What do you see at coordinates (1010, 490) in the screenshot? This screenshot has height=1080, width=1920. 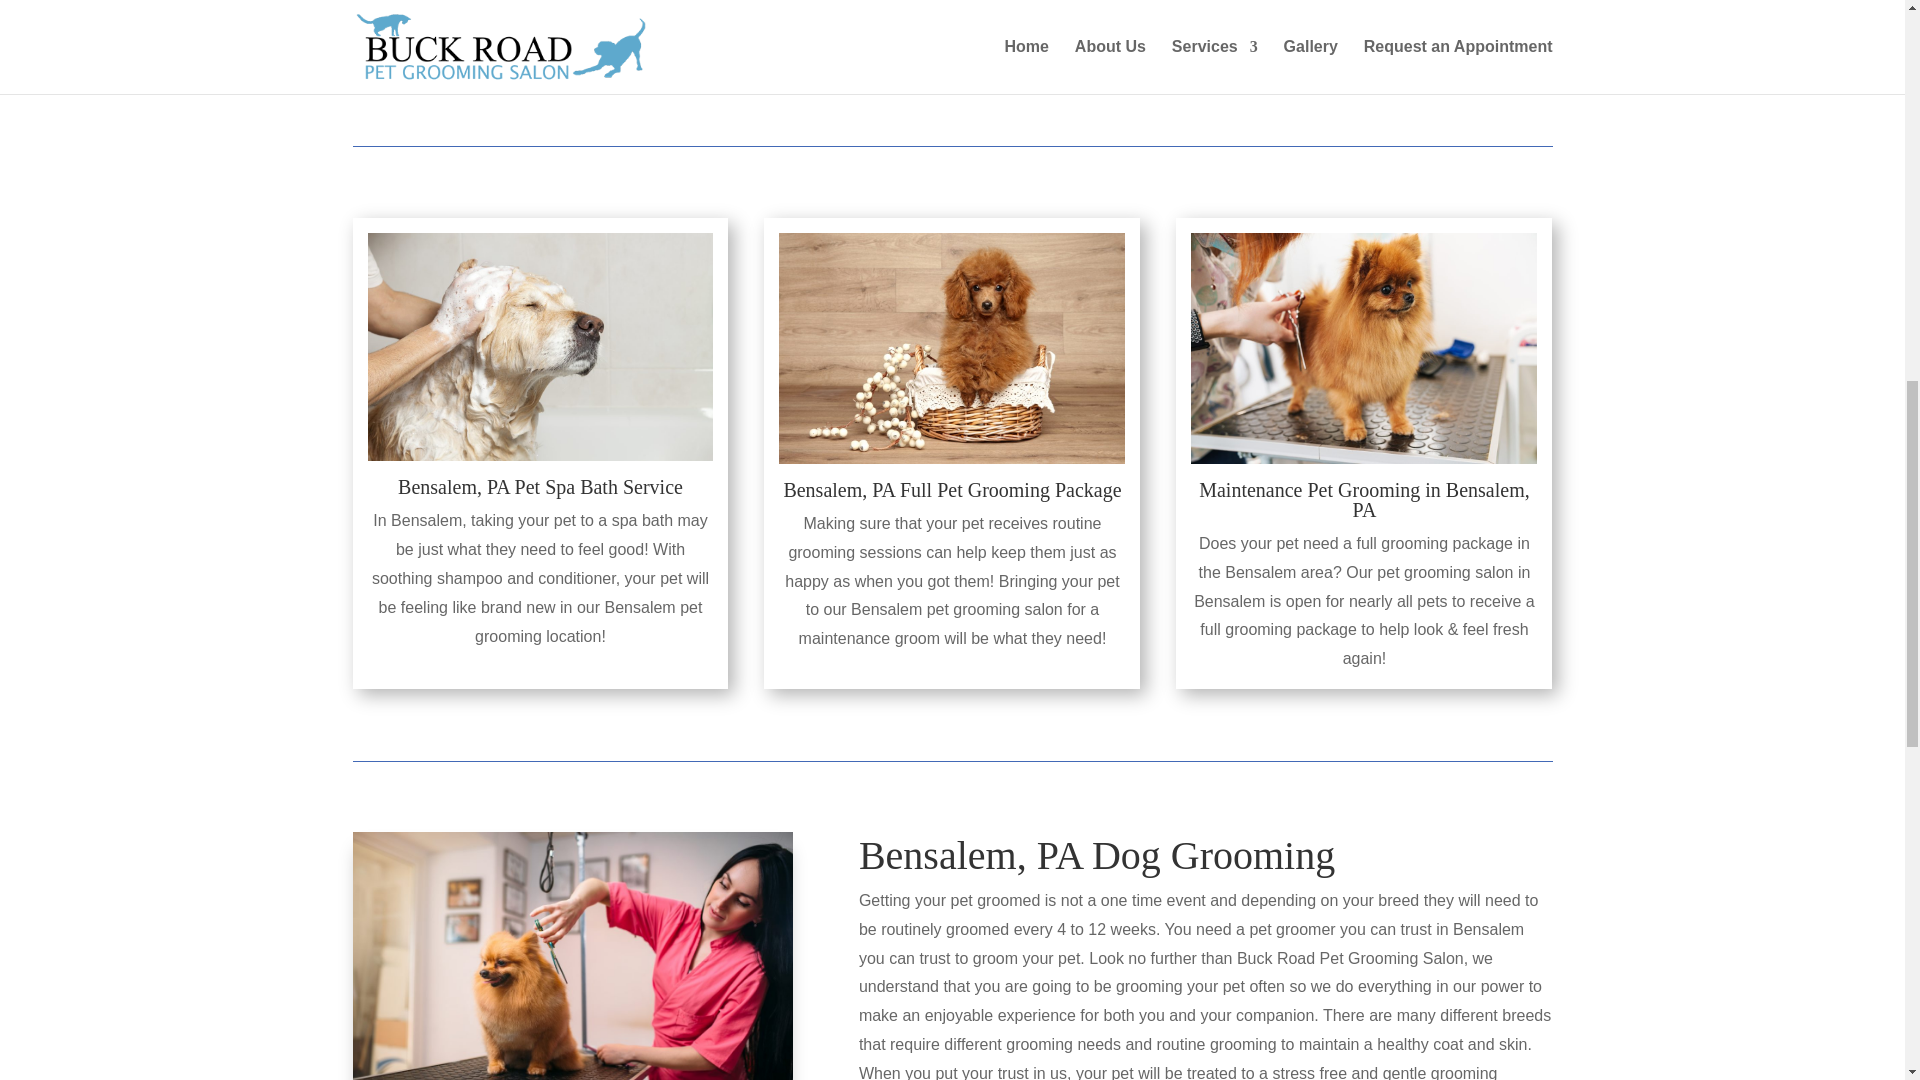 I see `Bensalem, PA Full Pet Grooming Package` at bounding box center [1010, 490].